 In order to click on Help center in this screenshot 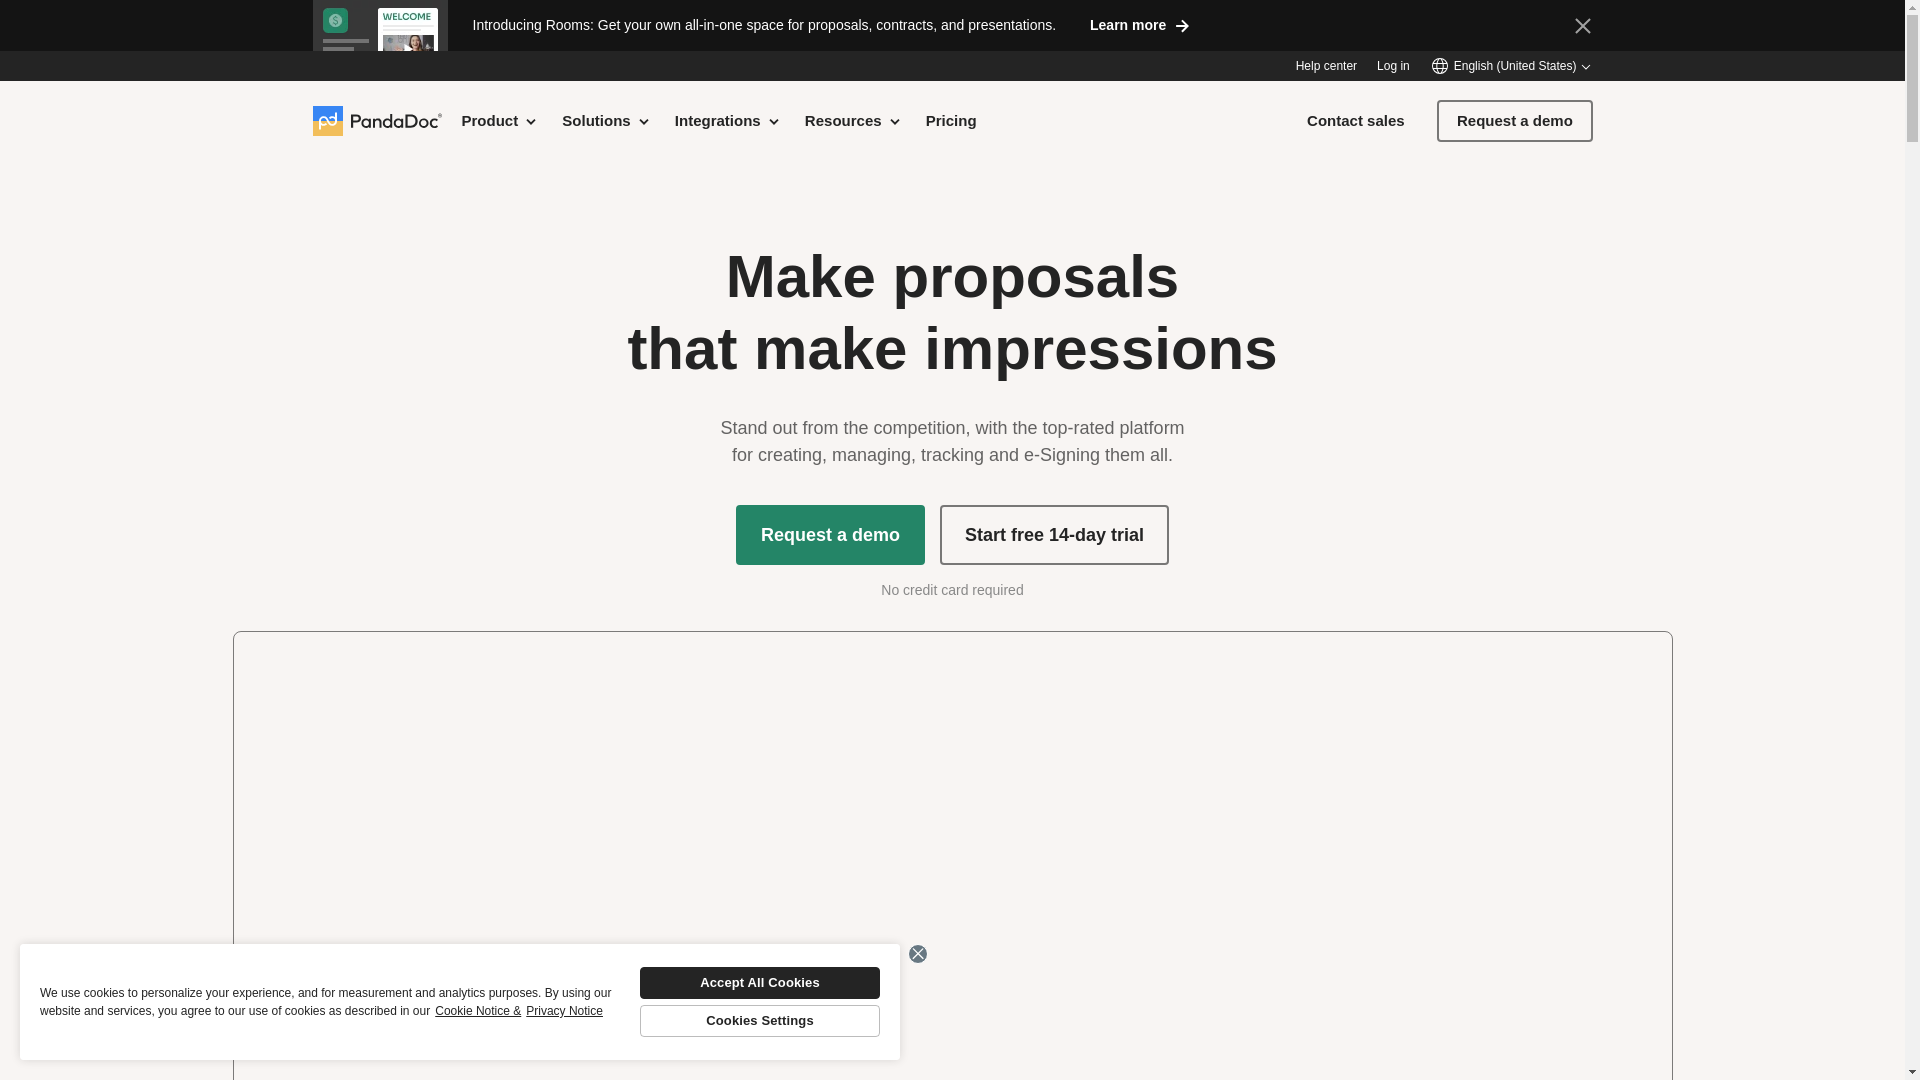, I will do `click(1326, 66)`.